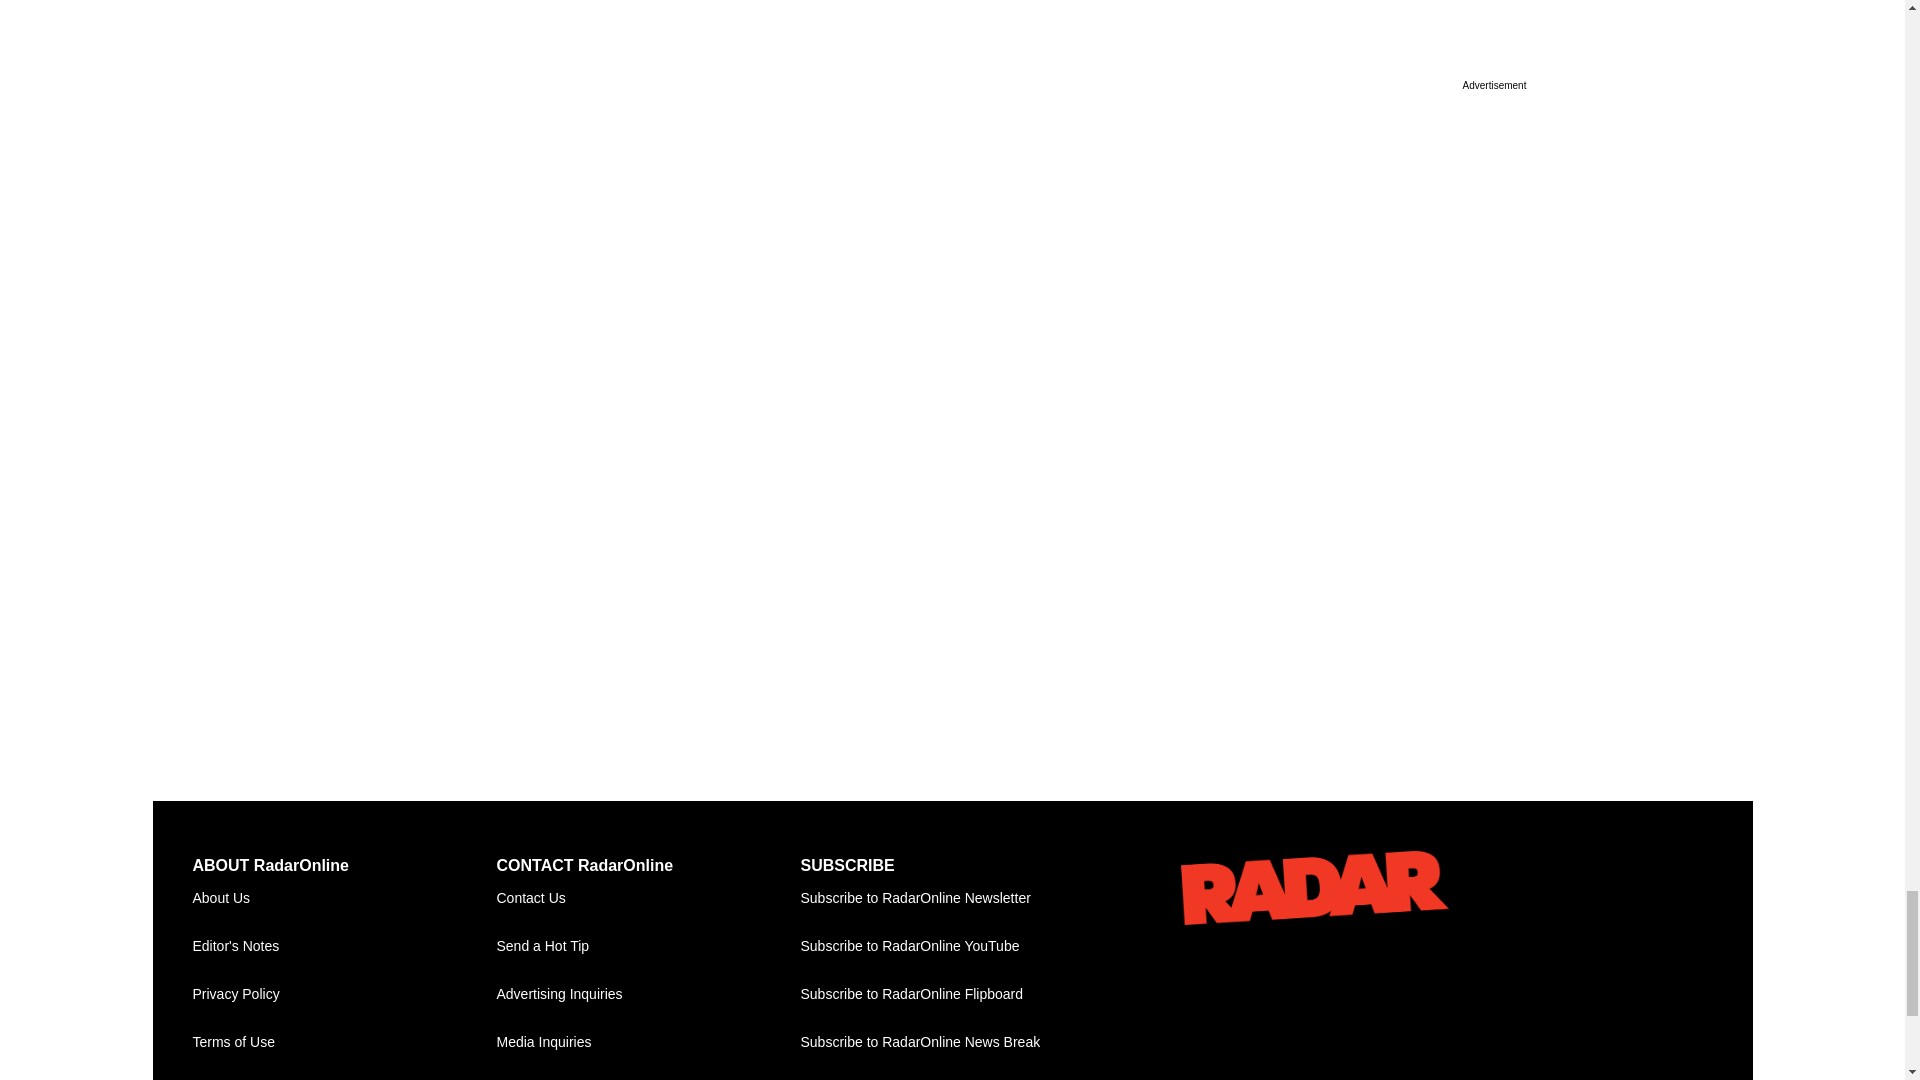 Image resolution: width=1920 pixels, height=1080 pixels. What do you see at coordinates (344, 994) in the screenshot?
I see `Privacy Policy` at bounding box center [344, 994].